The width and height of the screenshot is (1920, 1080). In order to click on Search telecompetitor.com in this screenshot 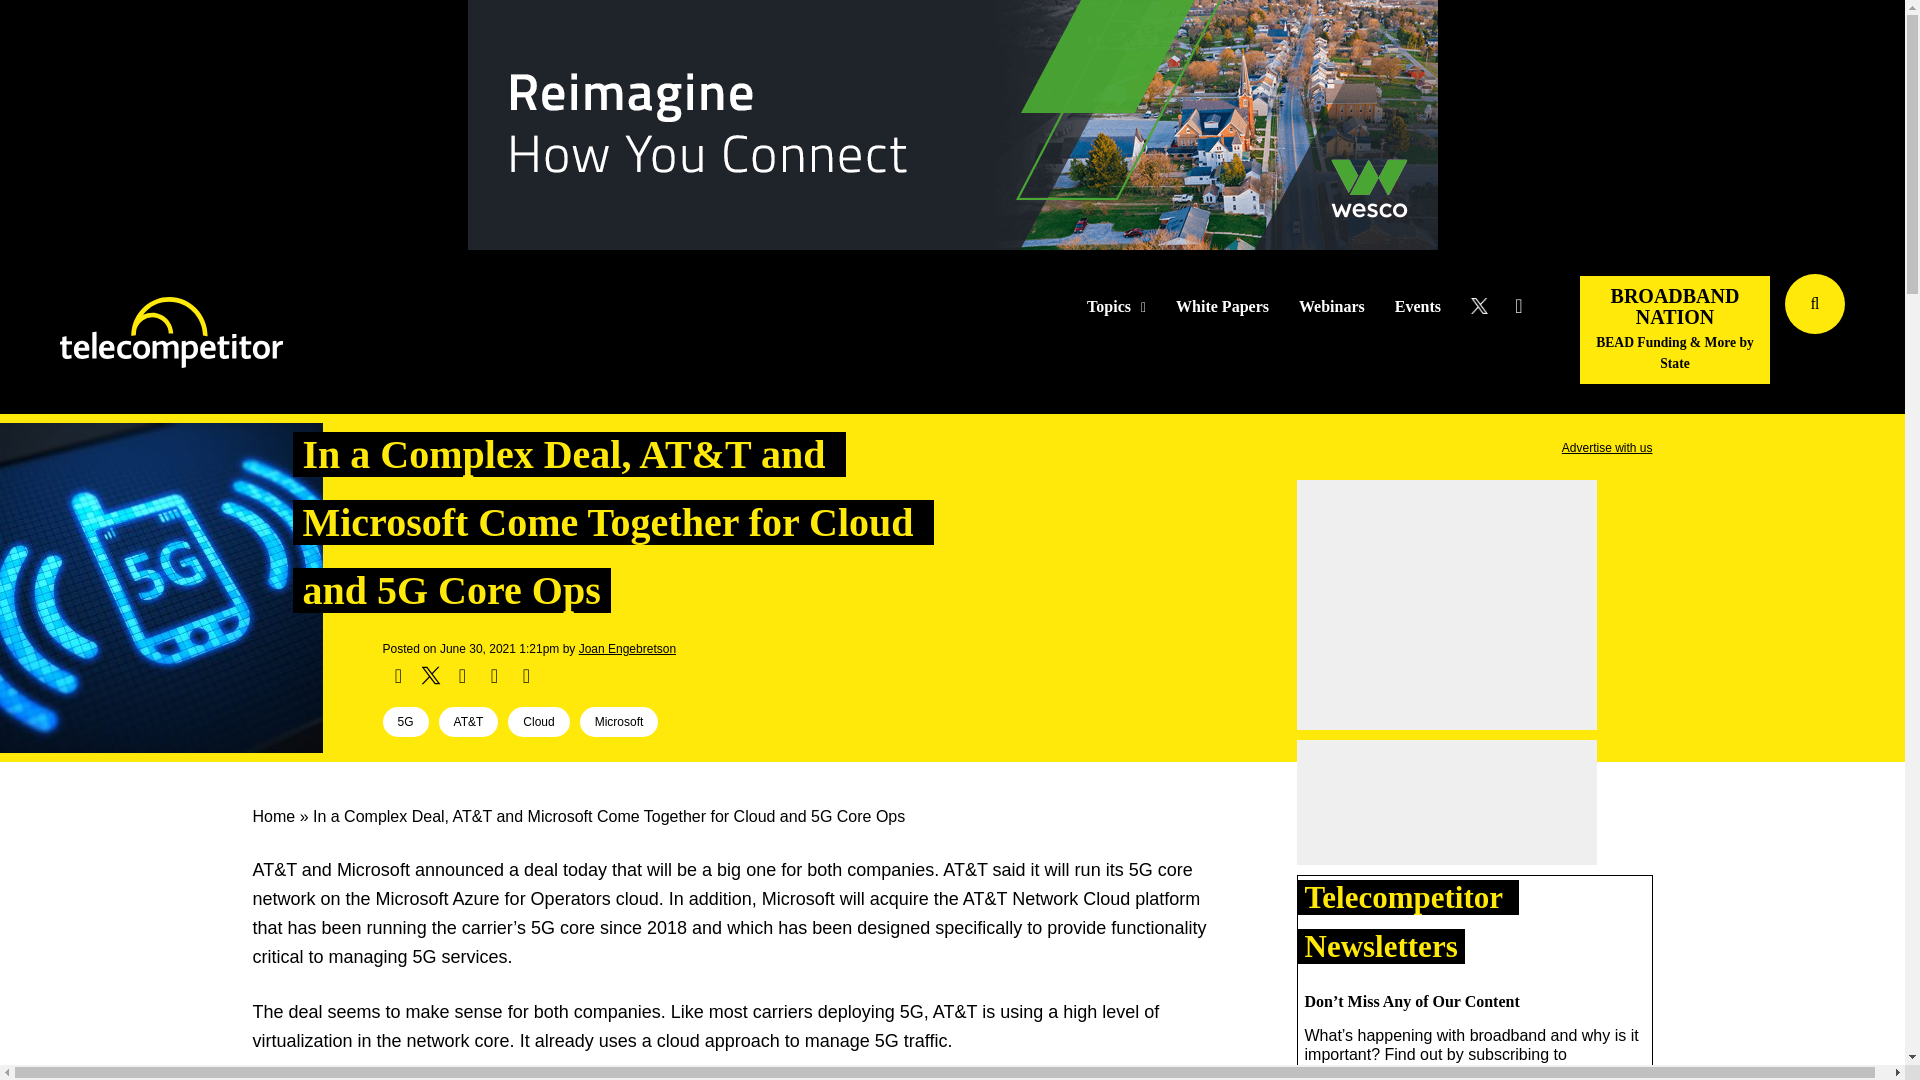, I will do `click(1815, 304)`.